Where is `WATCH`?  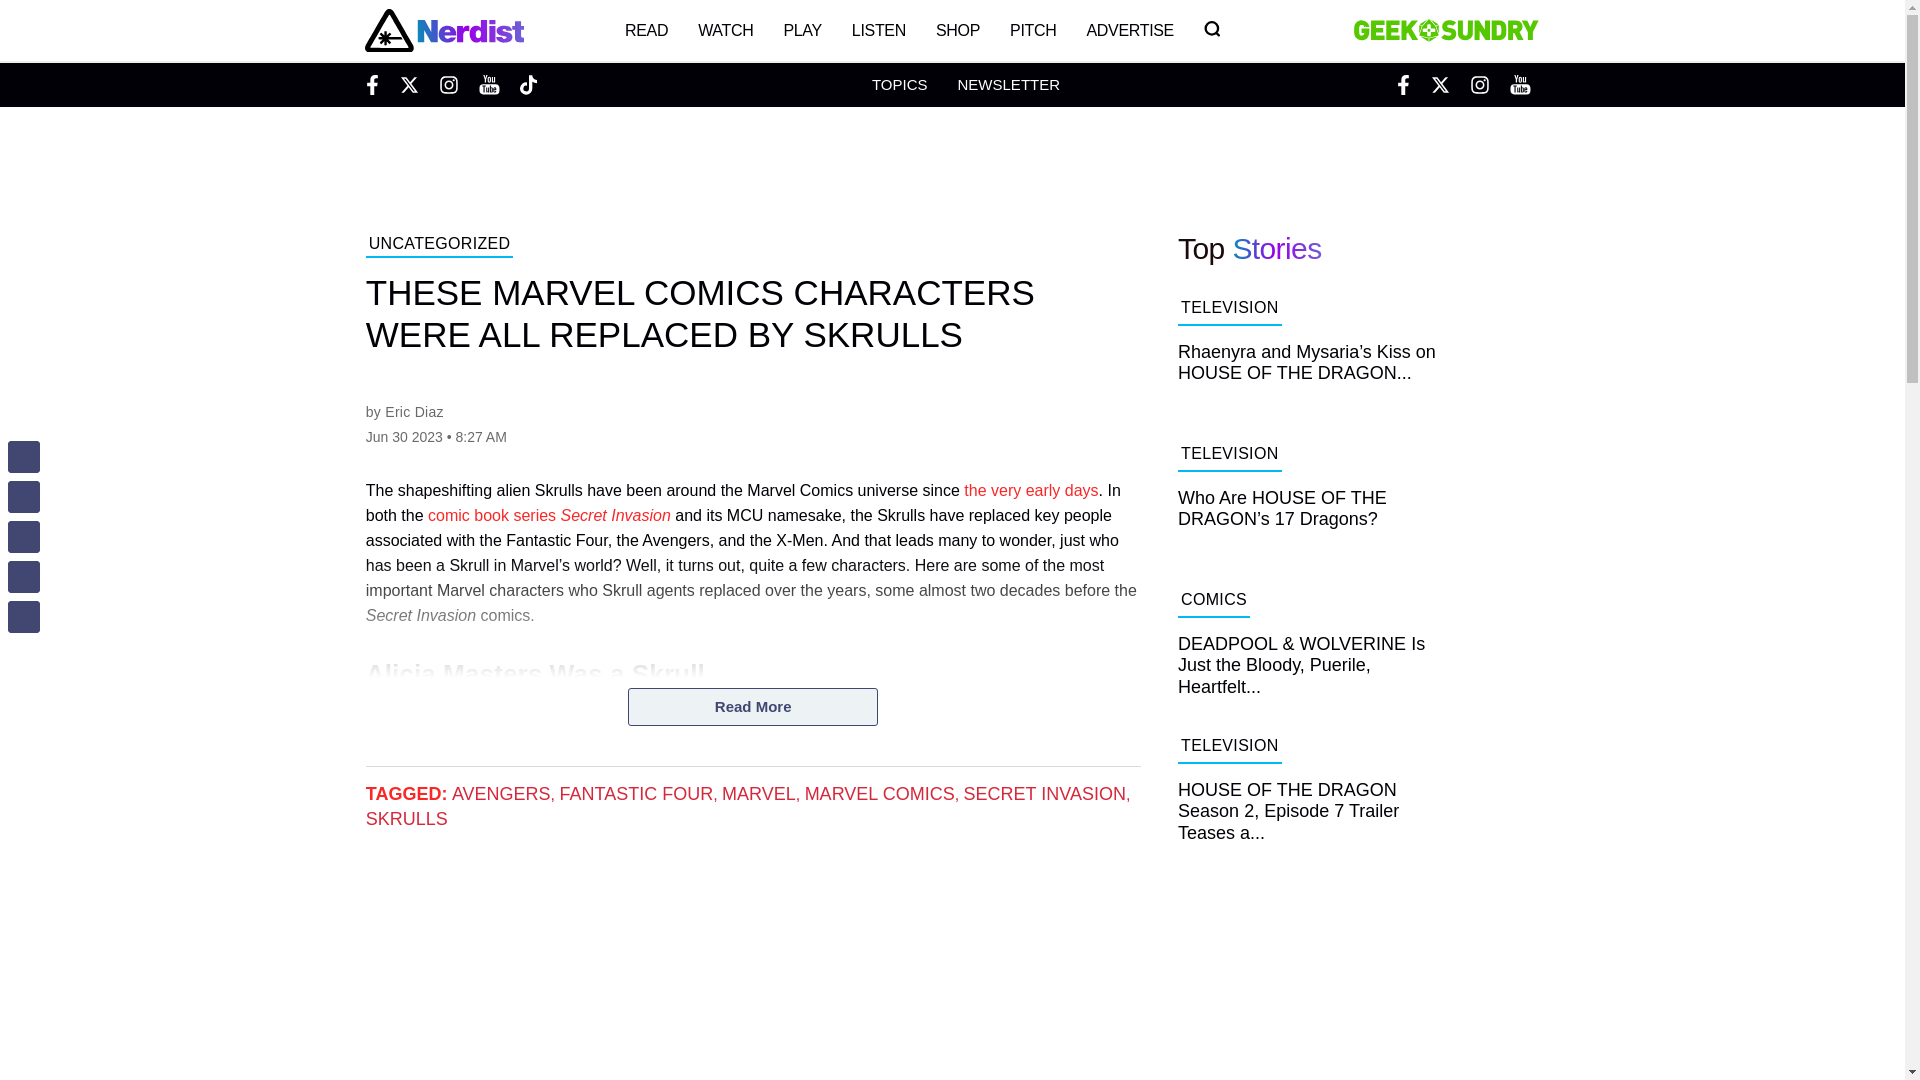
WATCH is located at coordinates (726, 30).